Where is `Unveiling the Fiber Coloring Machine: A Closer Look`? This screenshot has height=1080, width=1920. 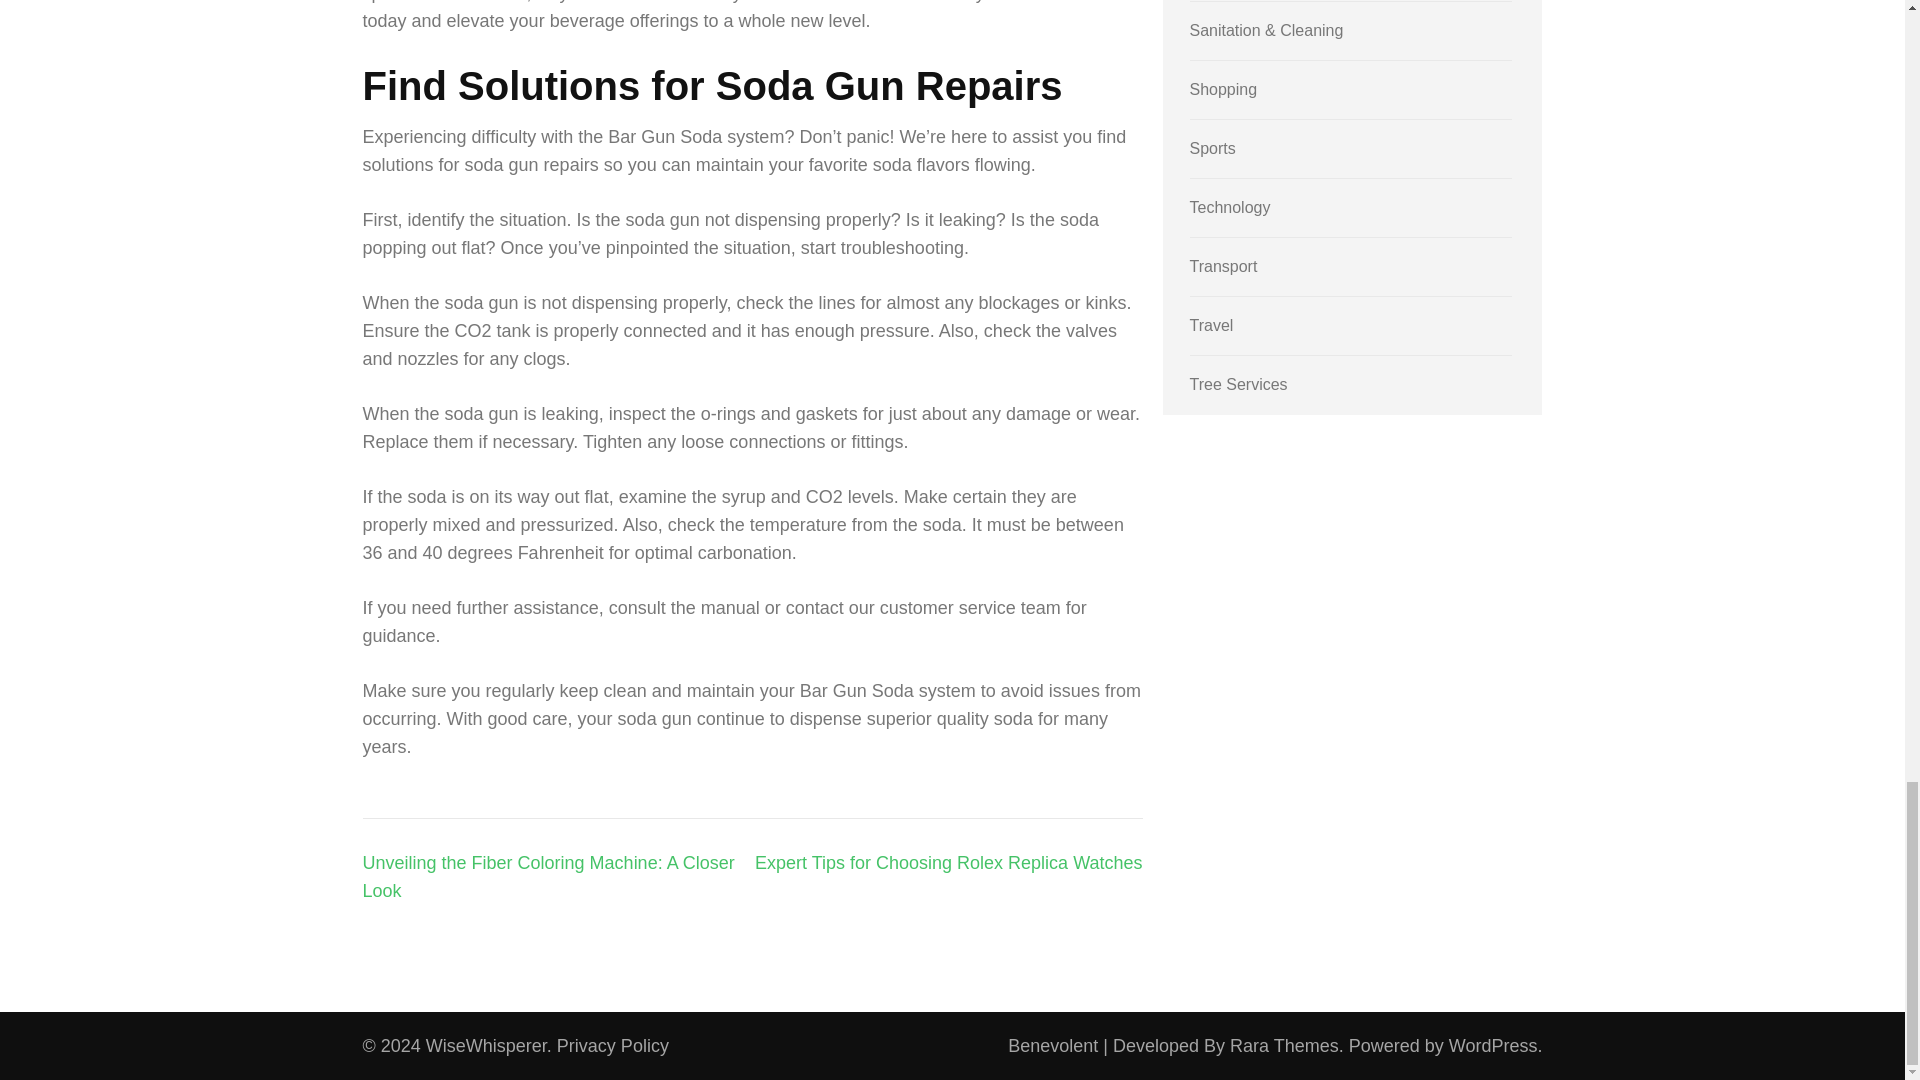 Unveiling the Fiber Coloring Machine: A Closer Look is located at coordinates (548, 876).